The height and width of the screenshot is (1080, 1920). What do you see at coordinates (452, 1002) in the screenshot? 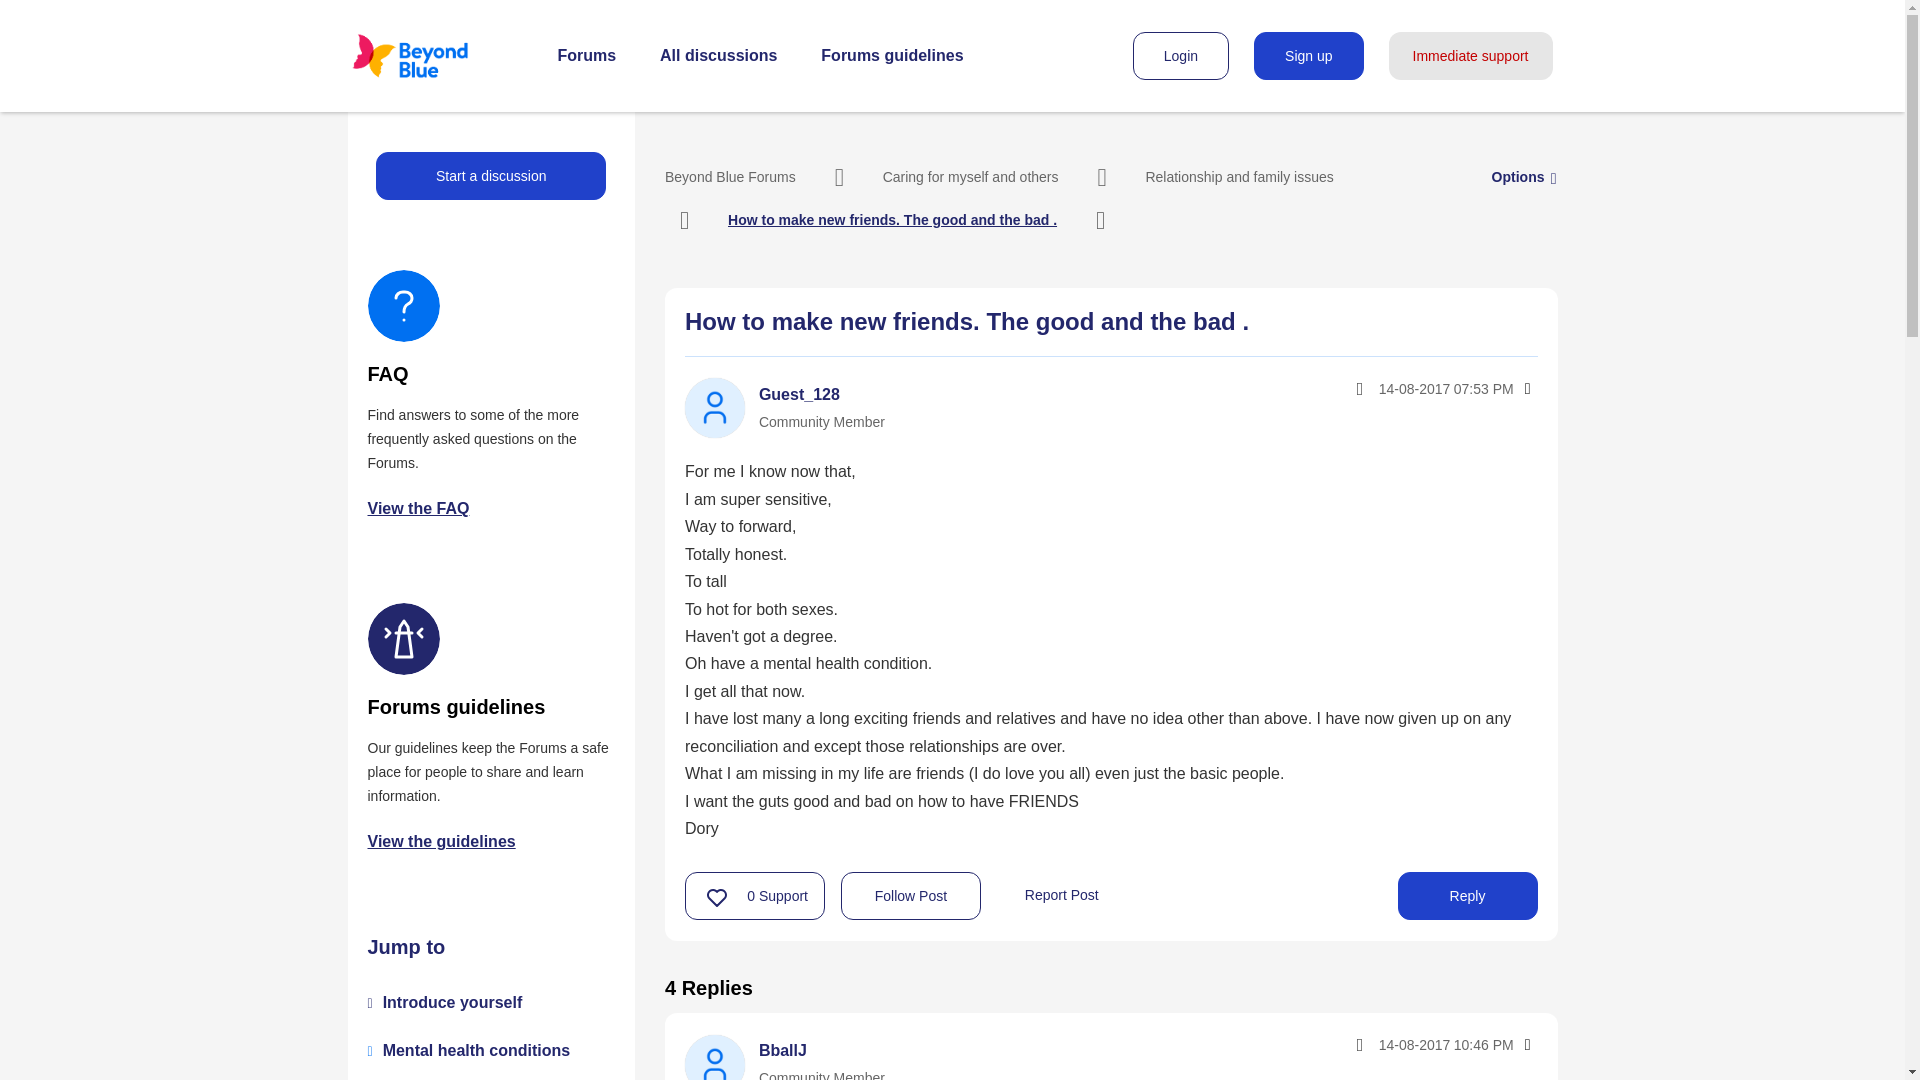
I see `Introduce yourself` at bounding box center [452, 1002].